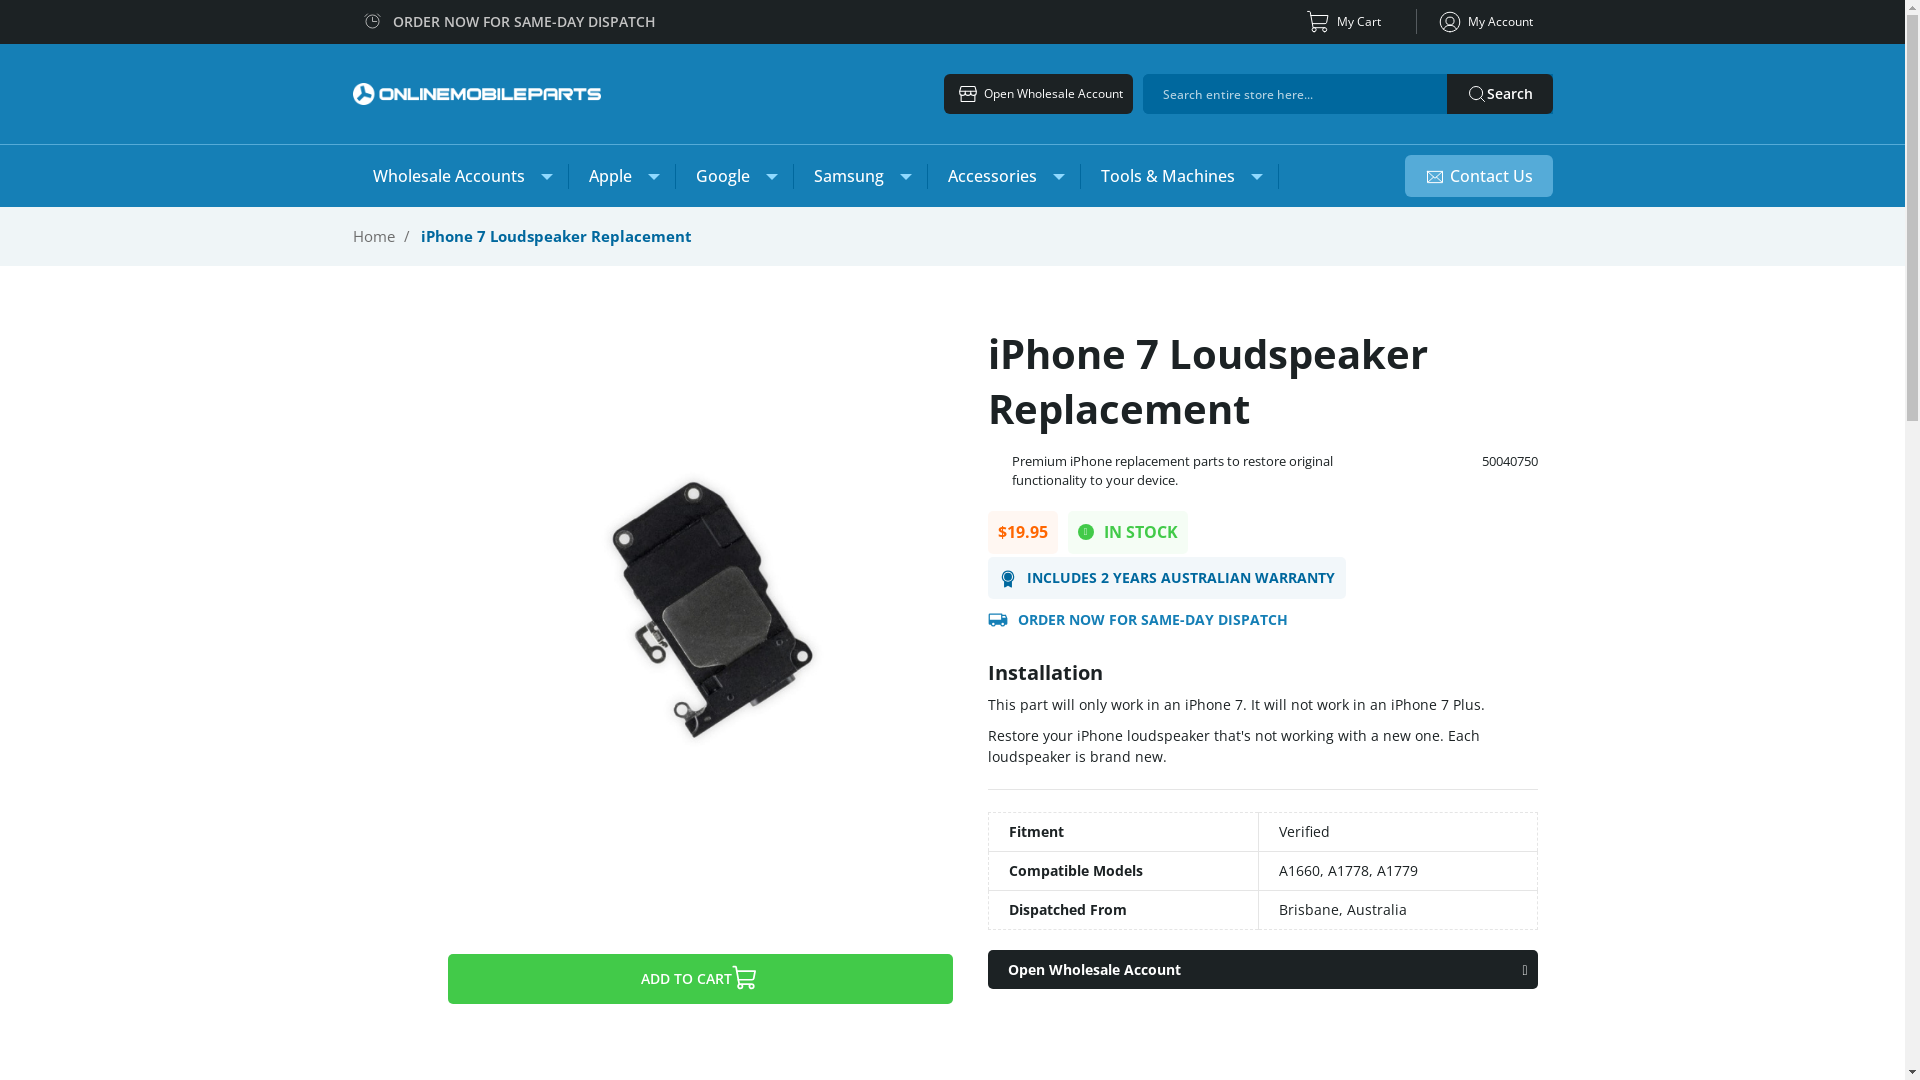 The height and width of the screenshot is (1080, 1920). Describe the element at coordinates (1346, 22) in the screenshot. I see `My Cart` at that location.